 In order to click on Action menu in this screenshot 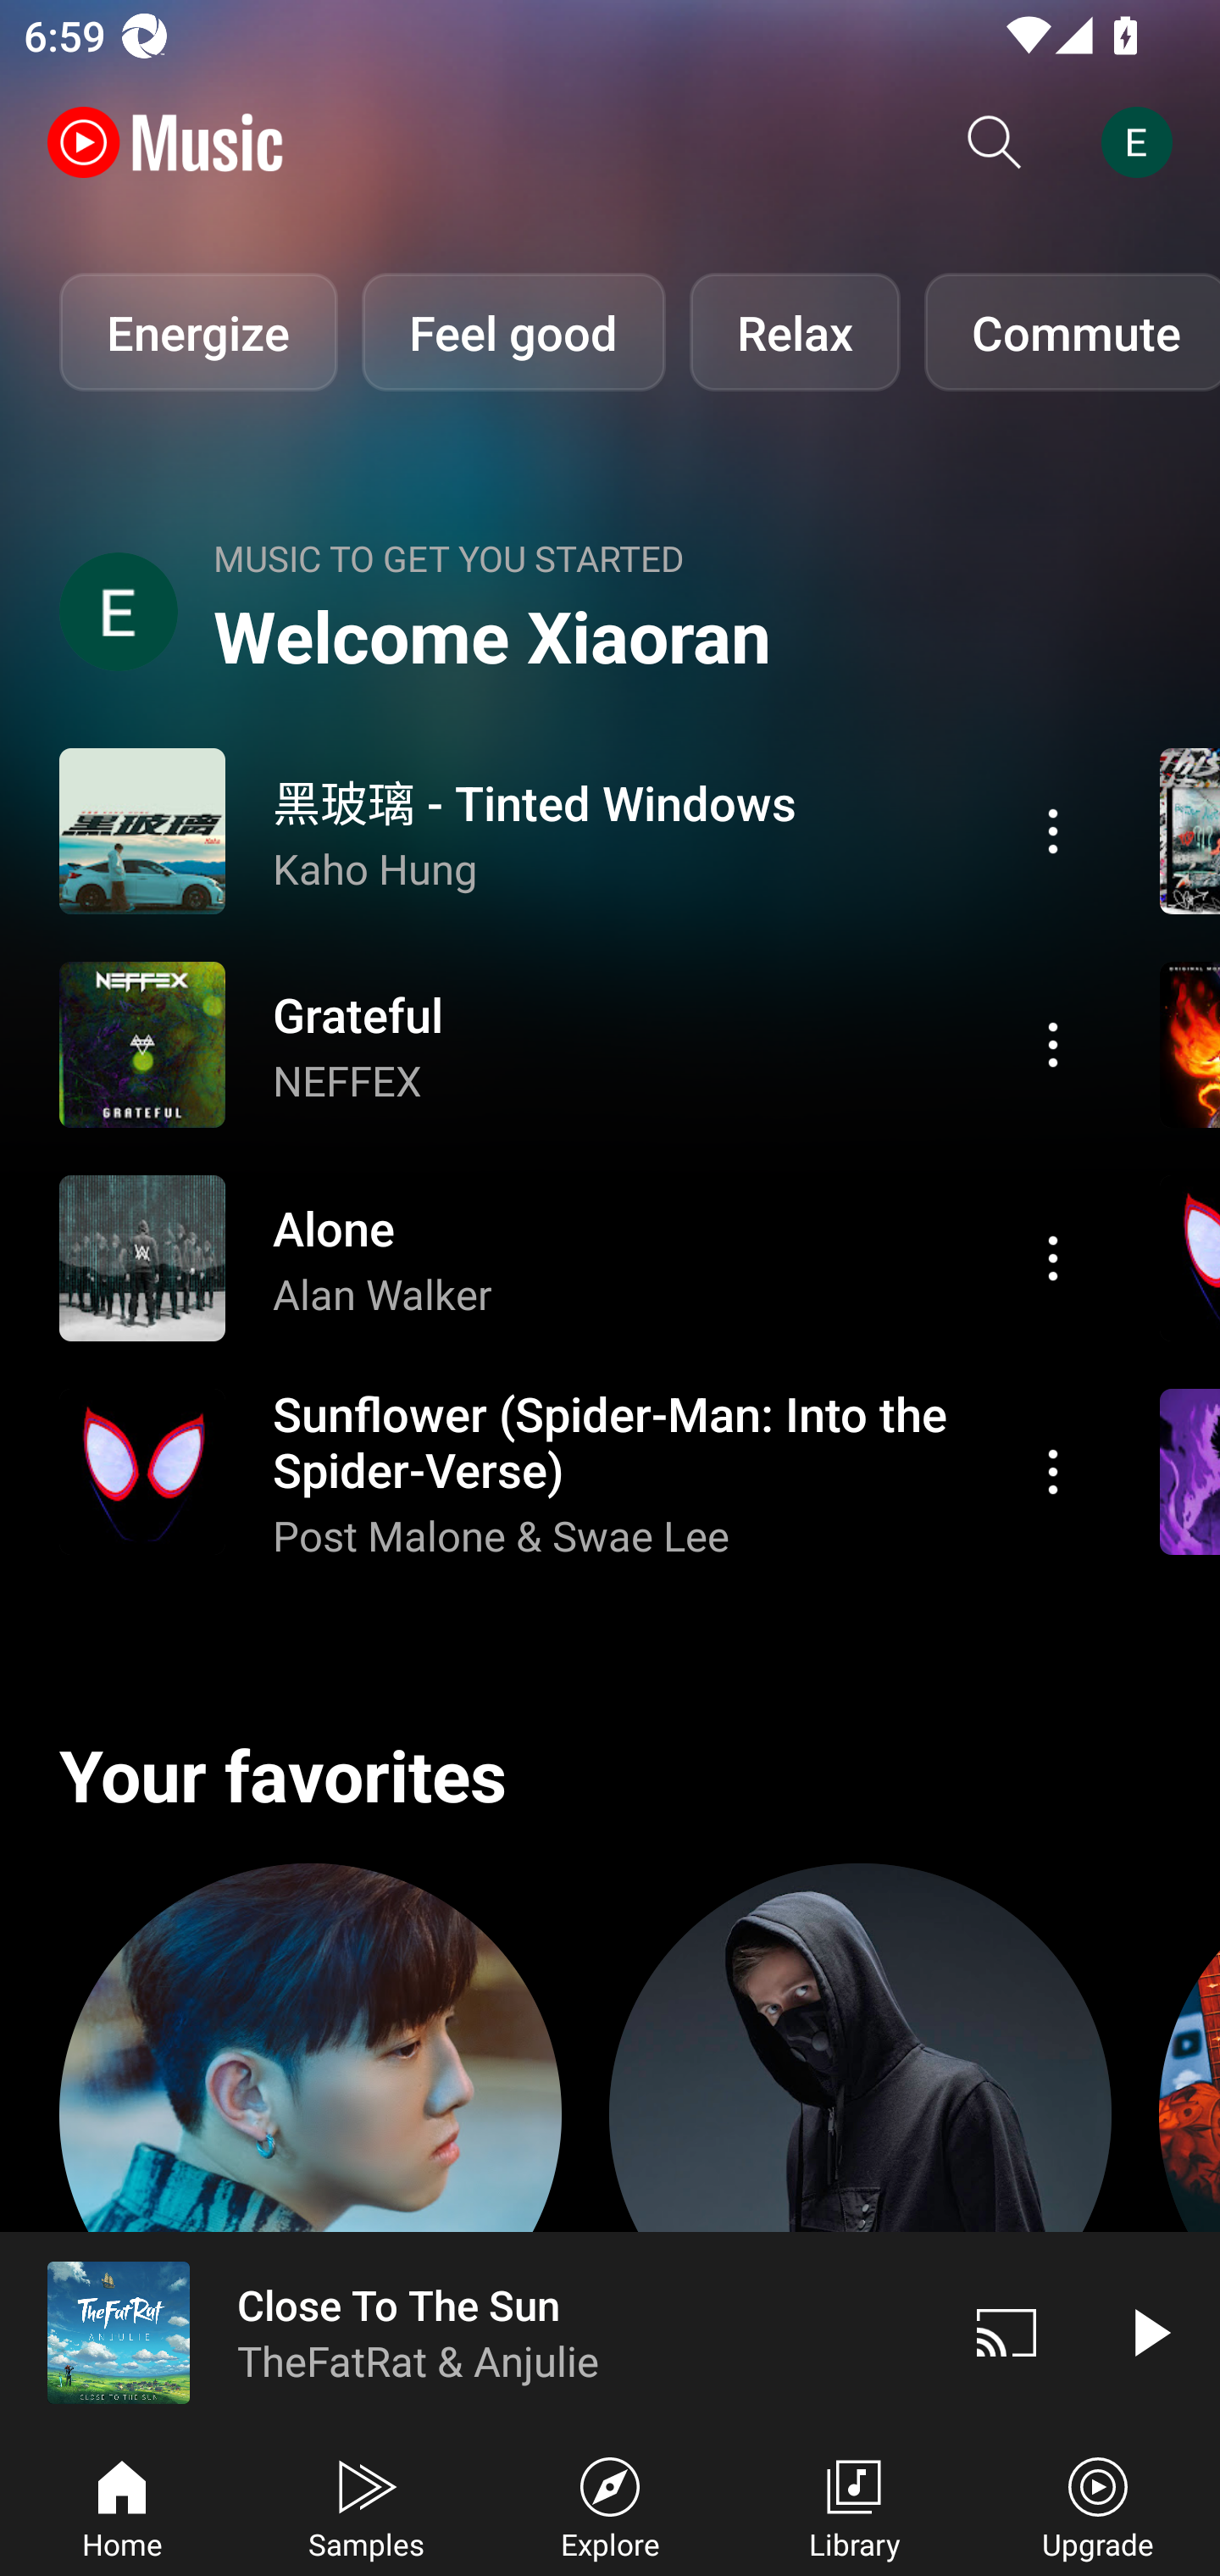, I will do `click(574, 1044)`.